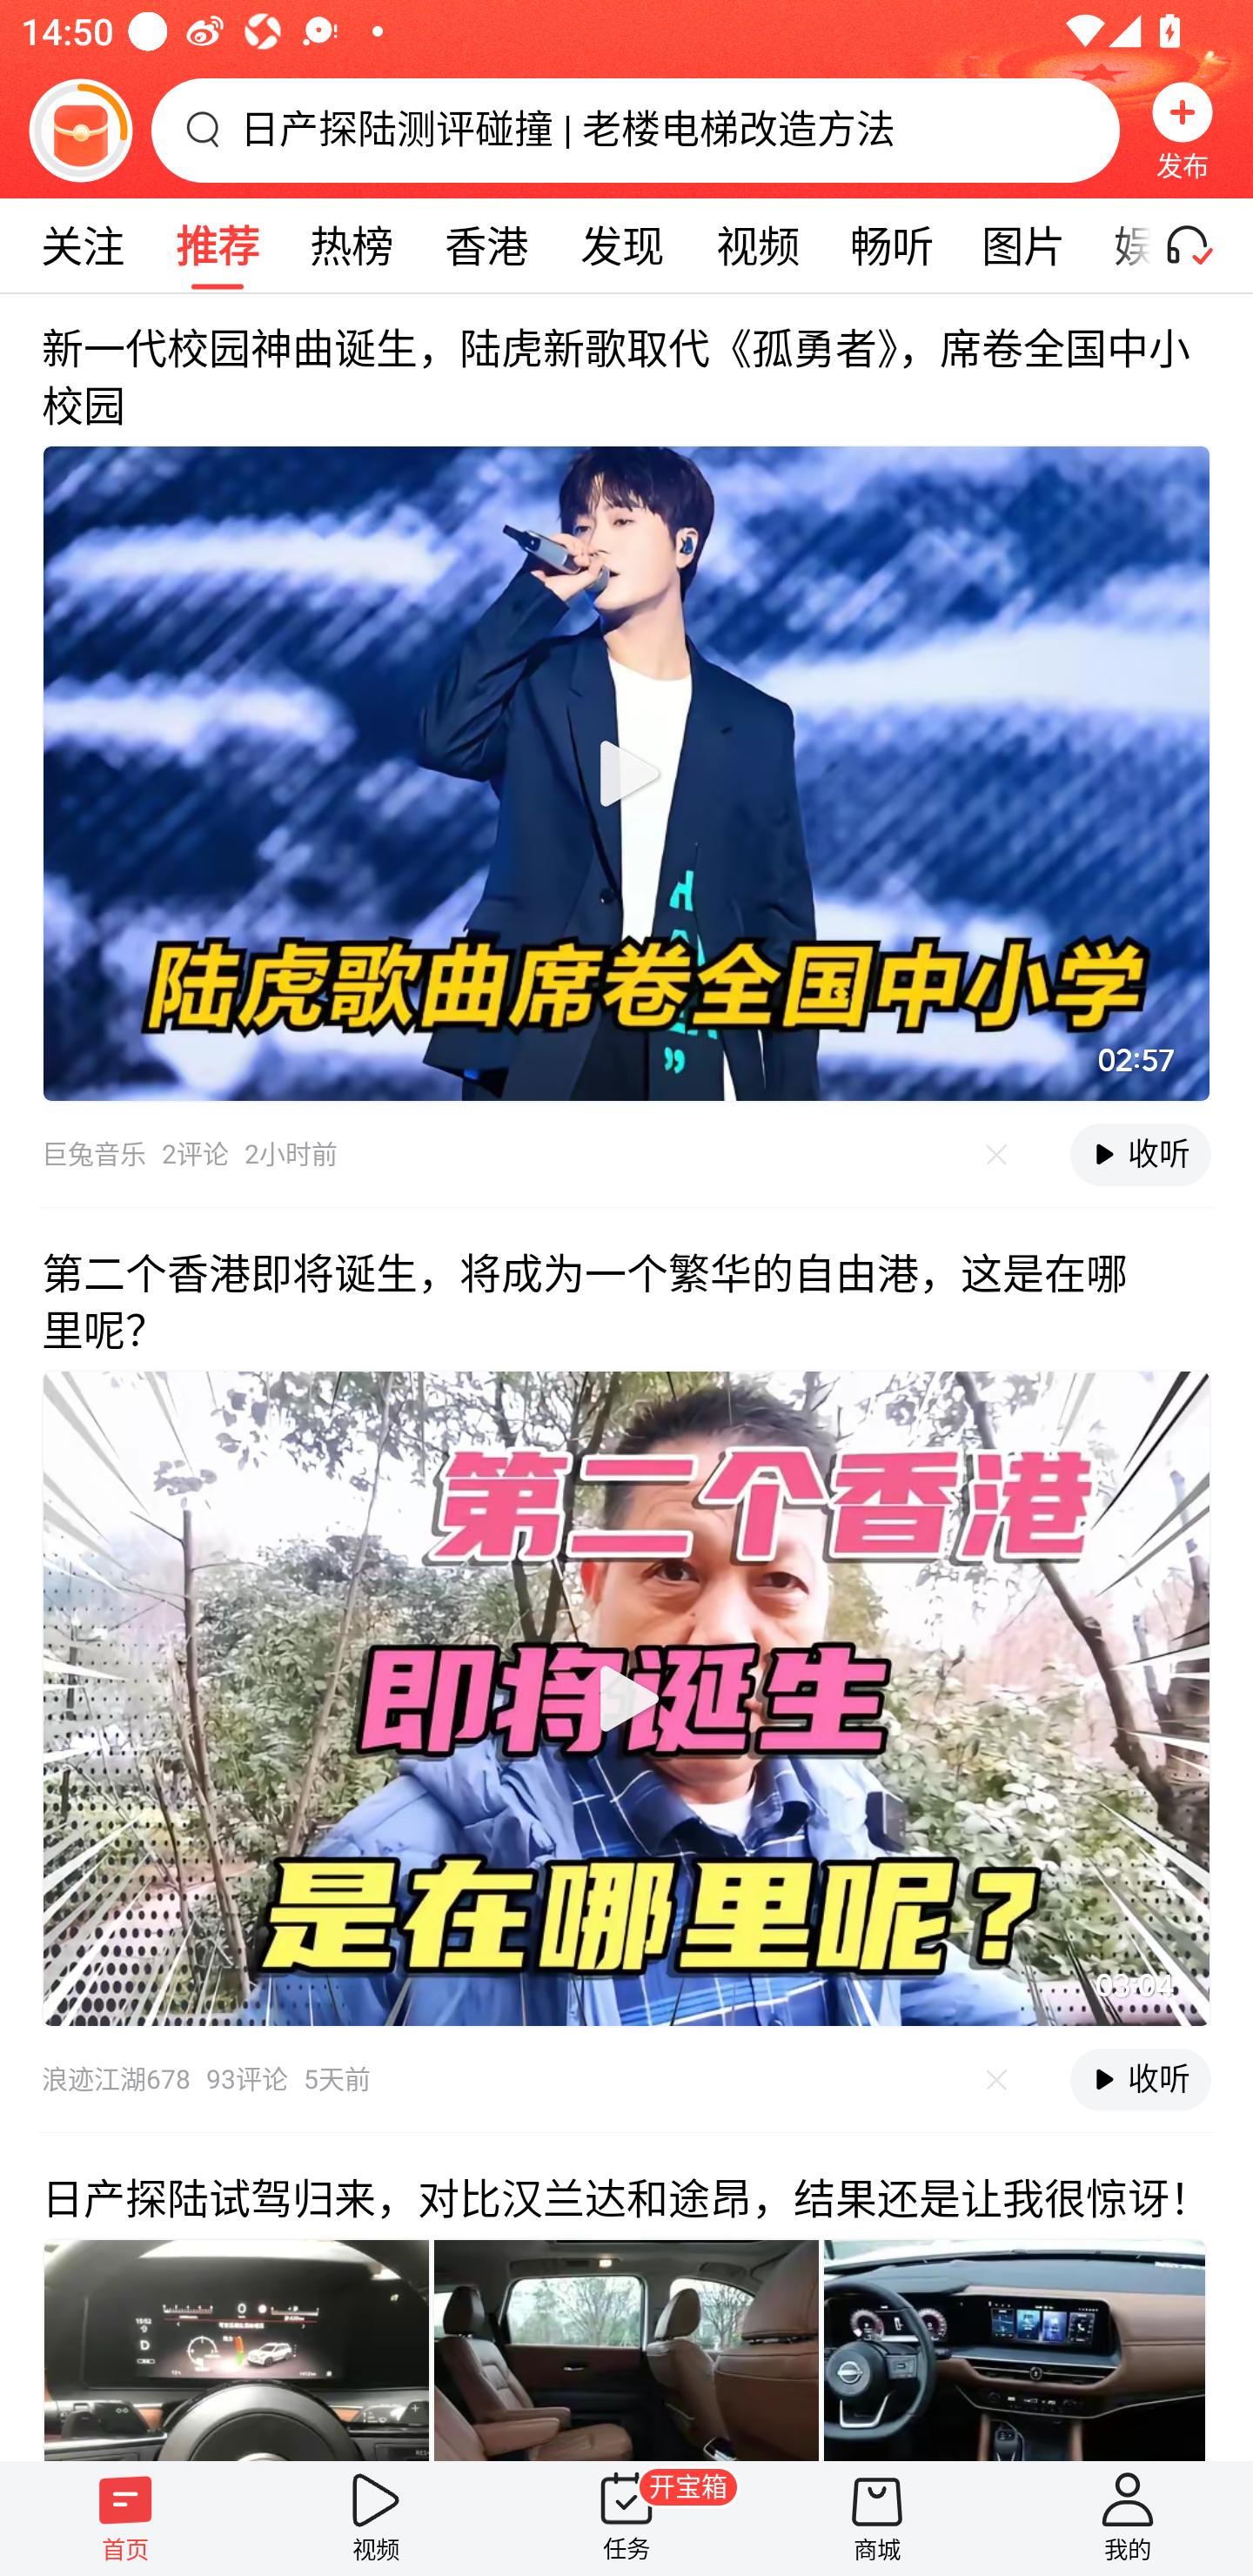  Describe the element at coordinates (1015, 2349) in the screenshot. I see `内容图片` at that location.